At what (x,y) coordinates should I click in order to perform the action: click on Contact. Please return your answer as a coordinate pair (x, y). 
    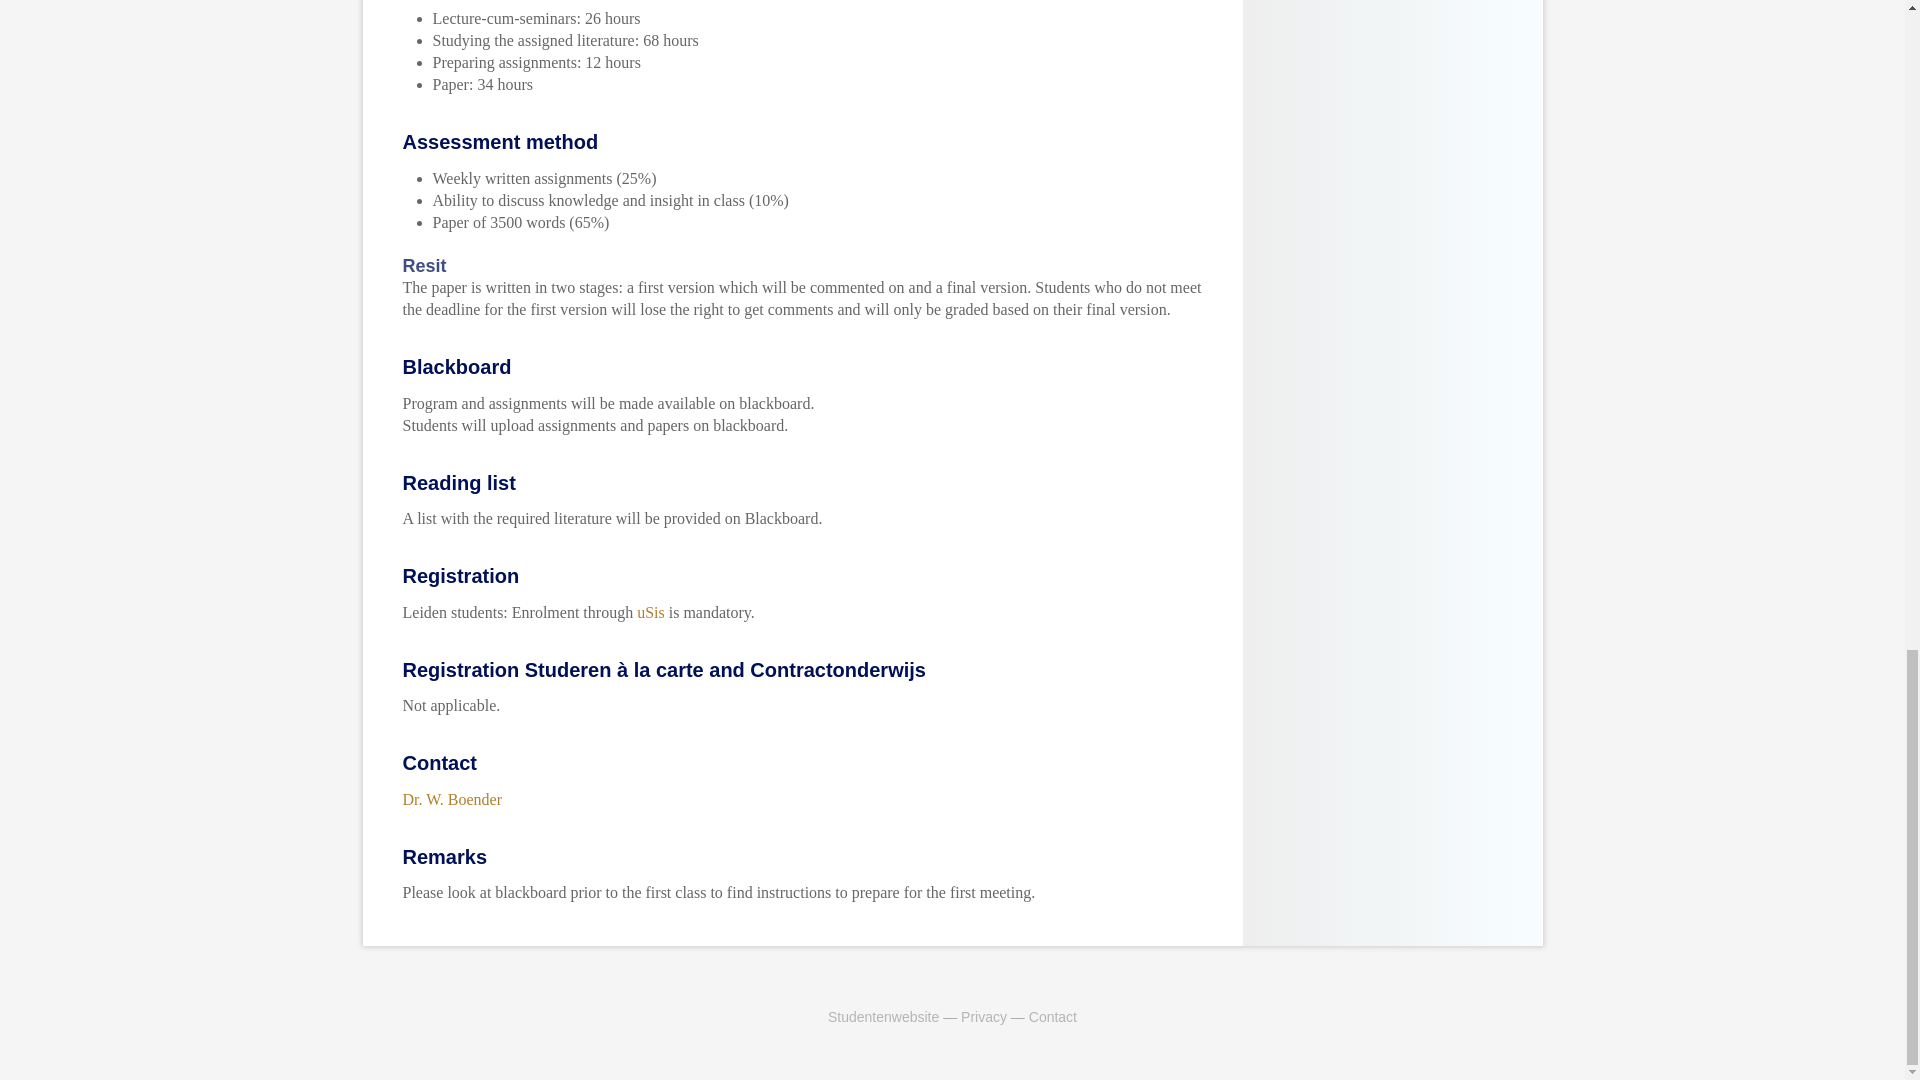
    Looking at the image, I should click on (1053, 1016).